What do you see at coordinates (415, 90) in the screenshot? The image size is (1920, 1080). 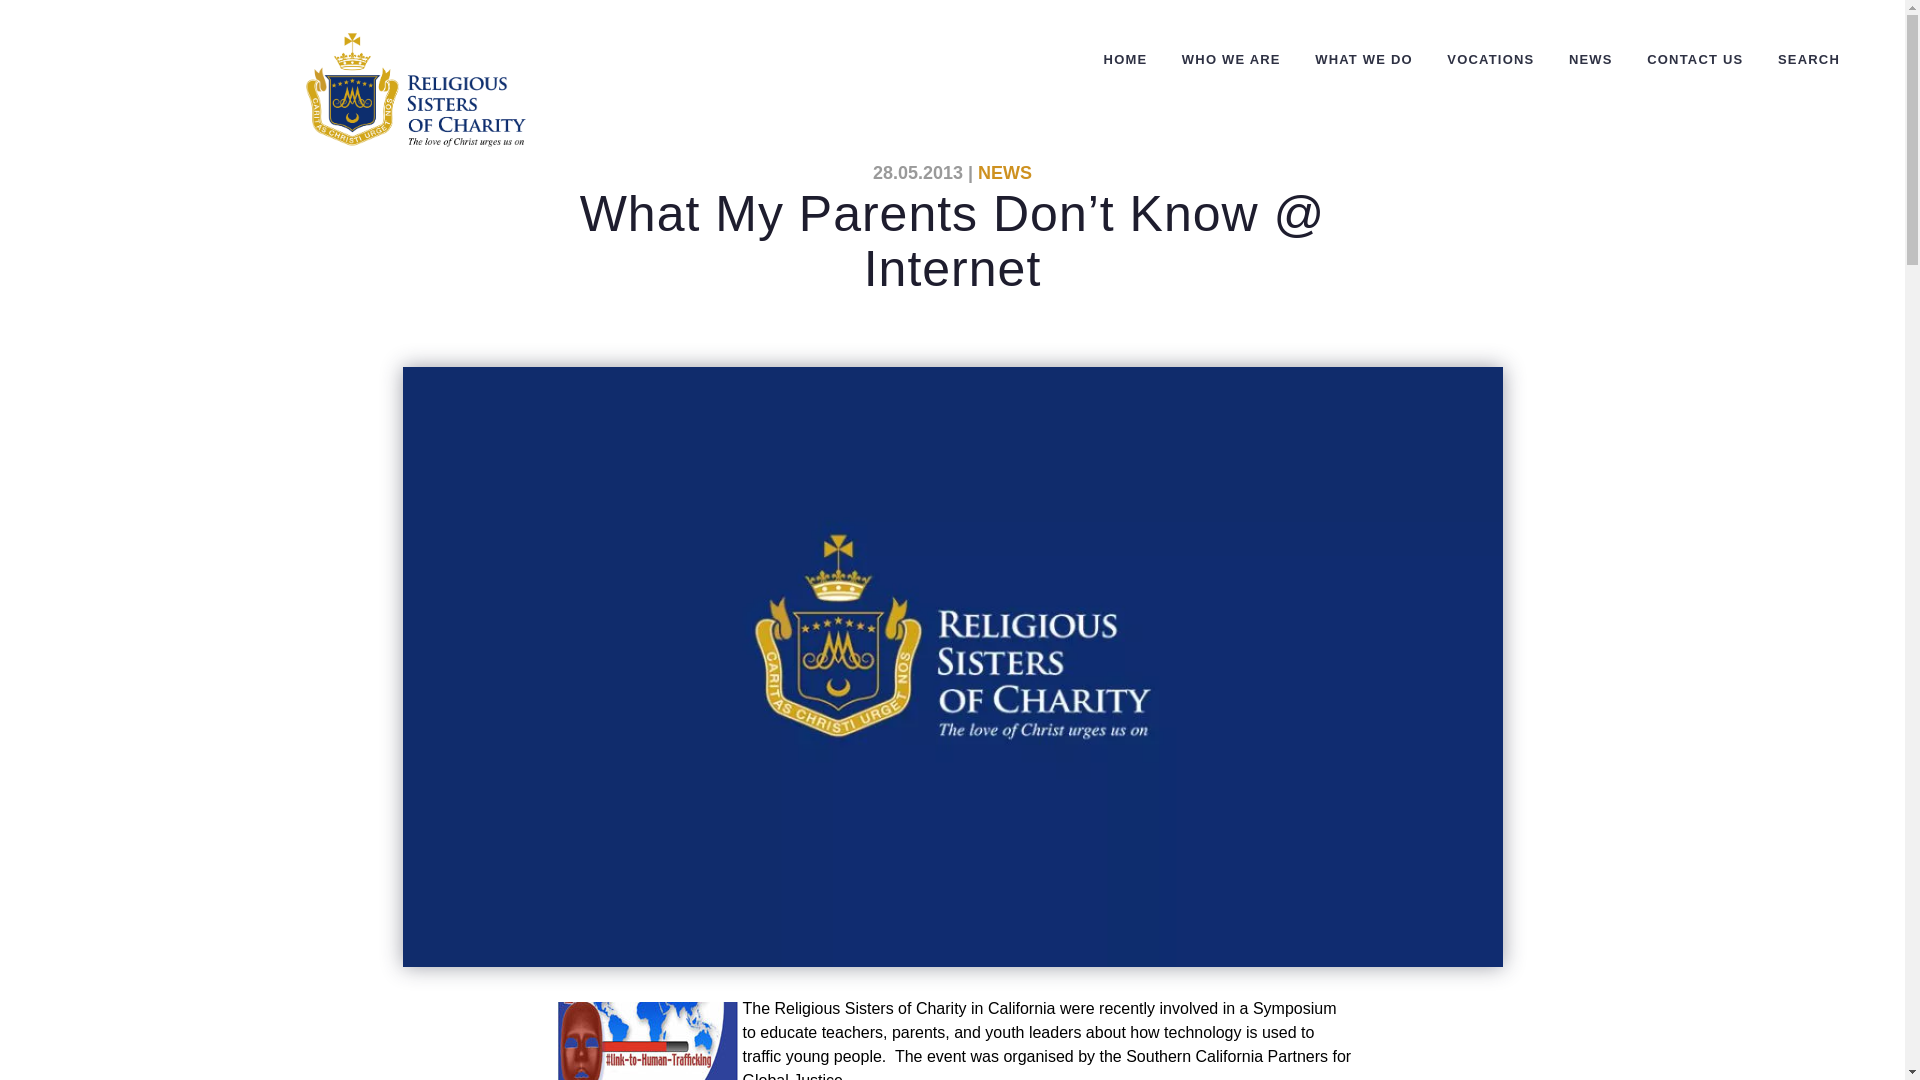 I see `Religious Sisters of Charity` at bounding box center [415, 90].